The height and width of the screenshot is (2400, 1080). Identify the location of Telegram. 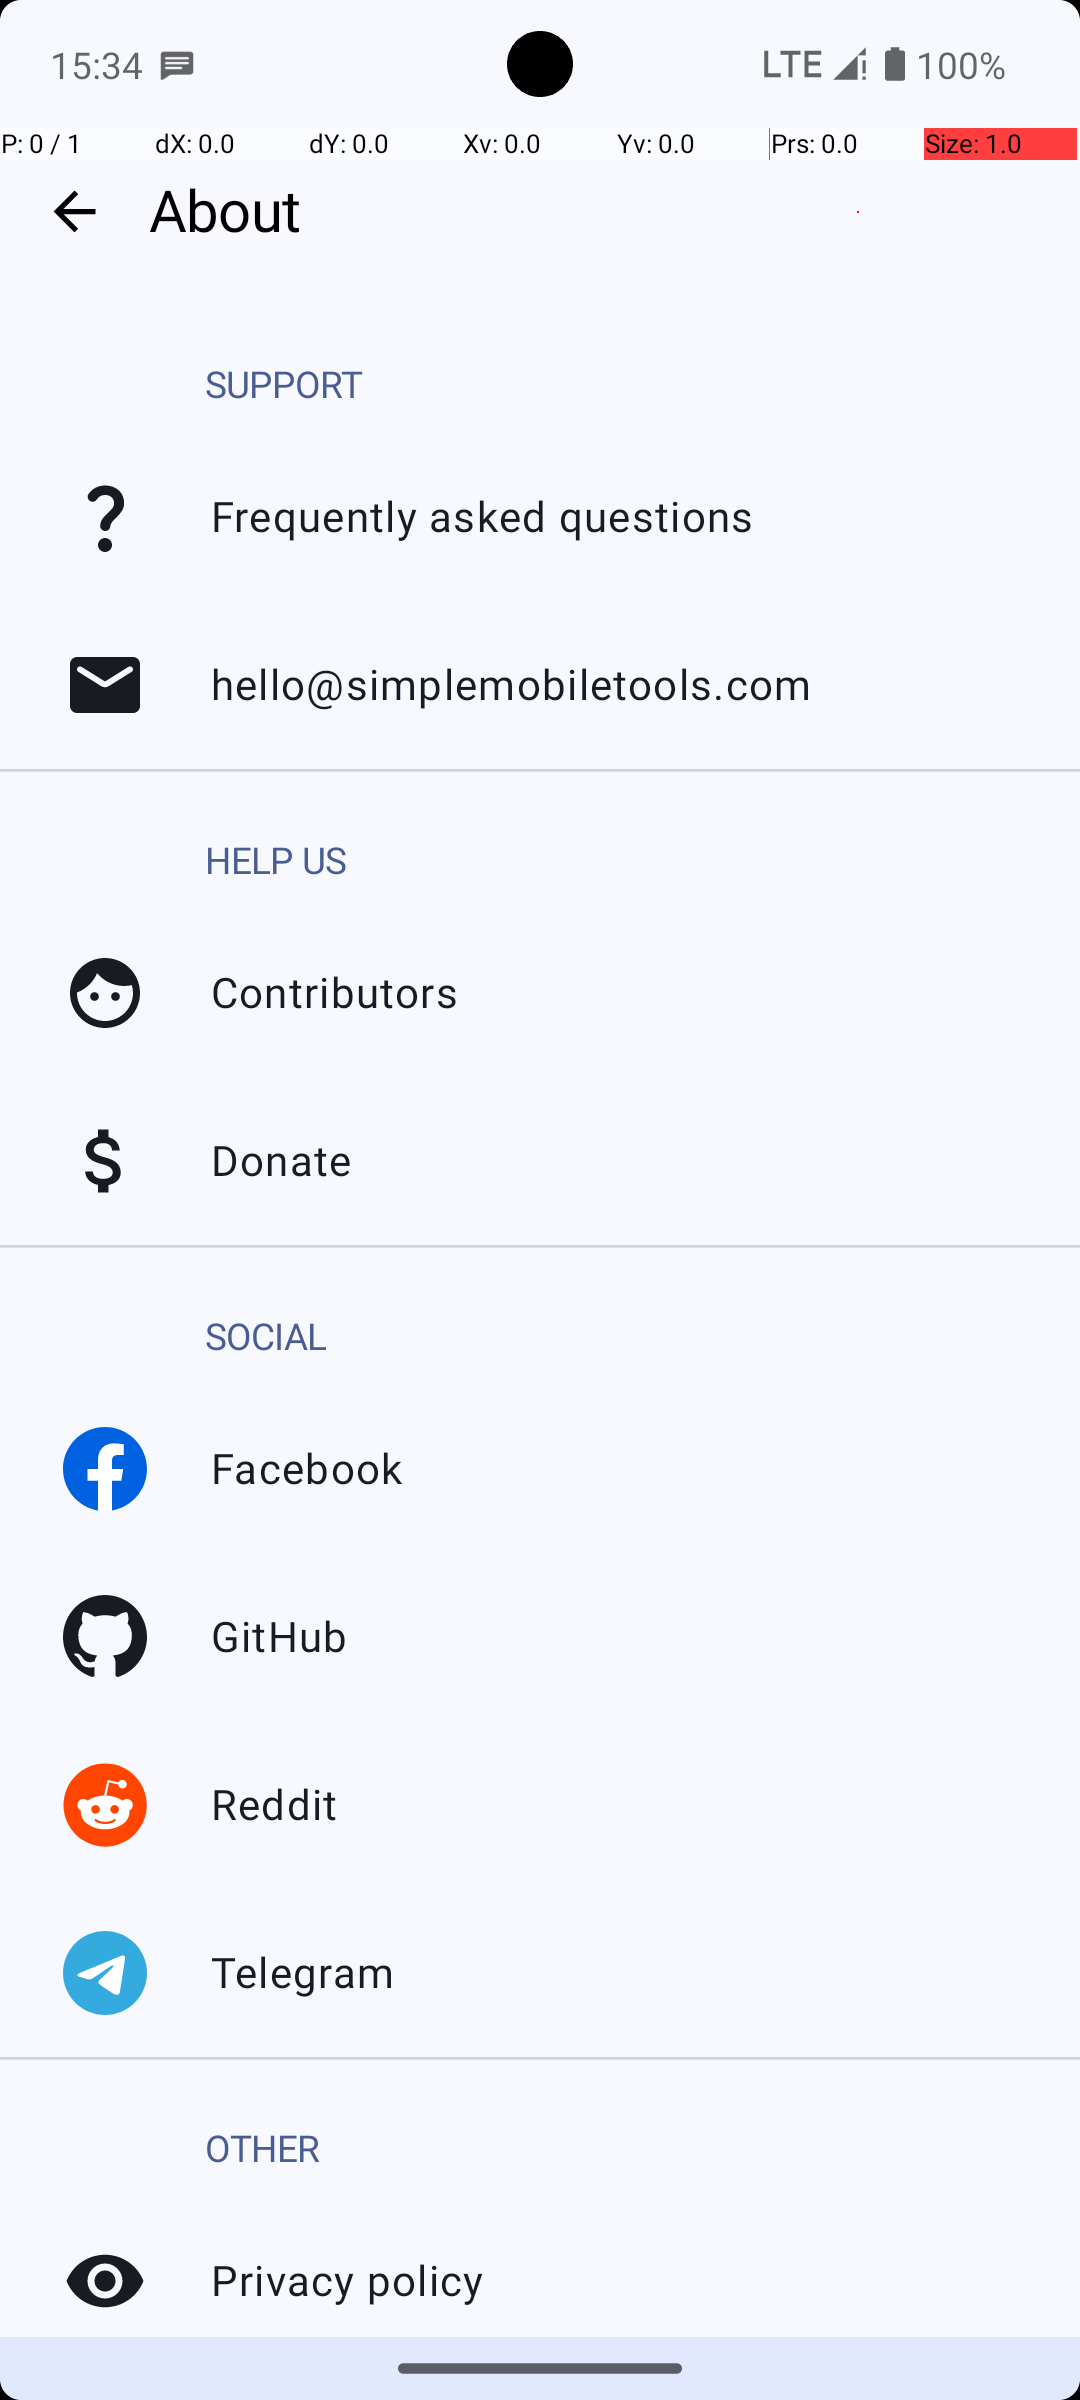
(105, 1973).